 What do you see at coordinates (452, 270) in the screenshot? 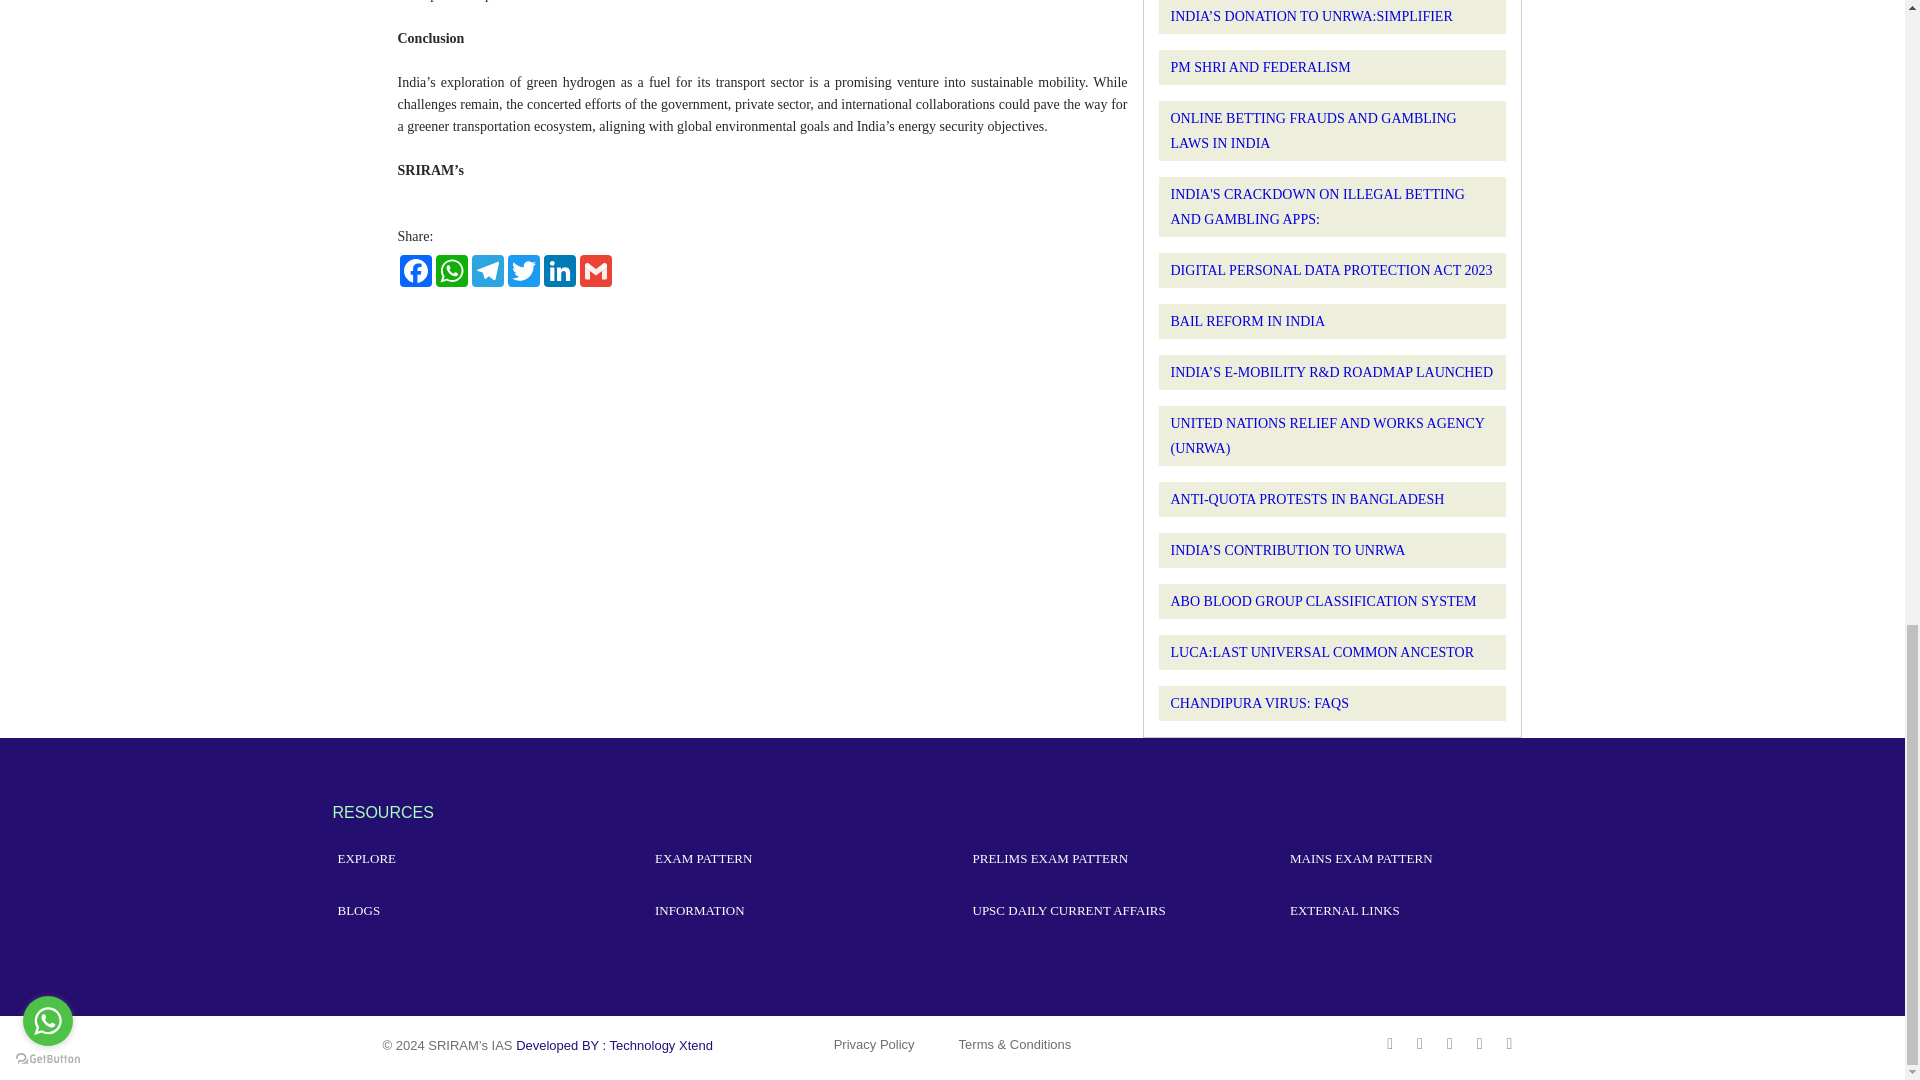
I see `WhatsApp` at bounding box center [452, 270].